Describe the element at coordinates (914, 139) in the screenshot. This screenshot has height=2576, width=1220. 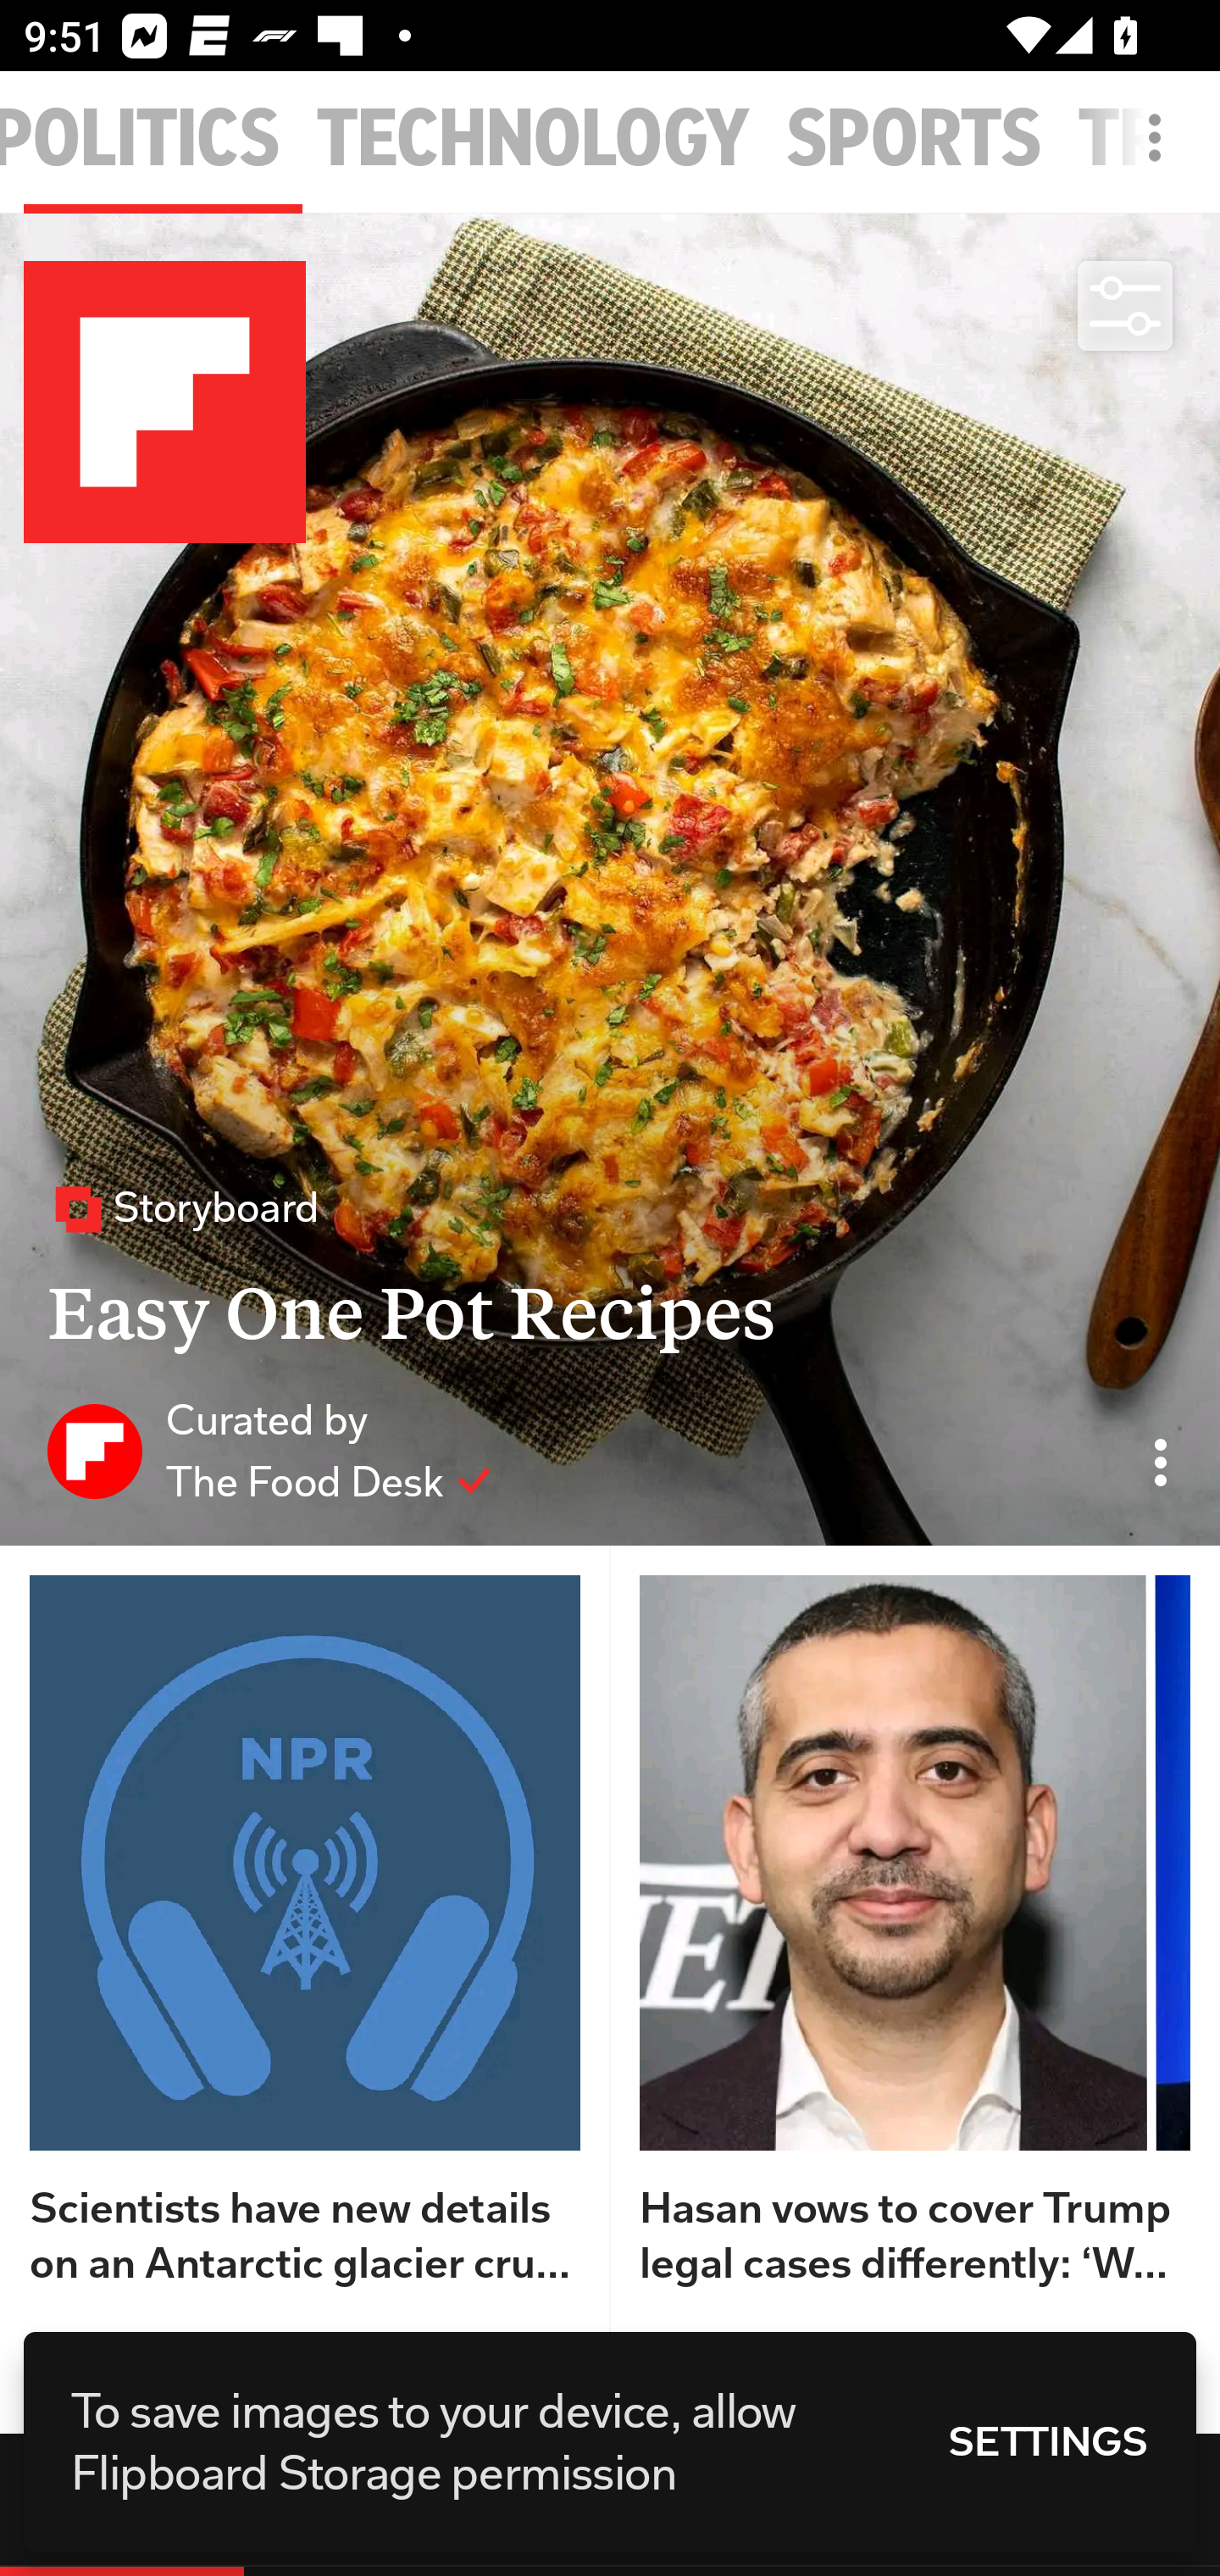
I see `SPORTS` at that location.